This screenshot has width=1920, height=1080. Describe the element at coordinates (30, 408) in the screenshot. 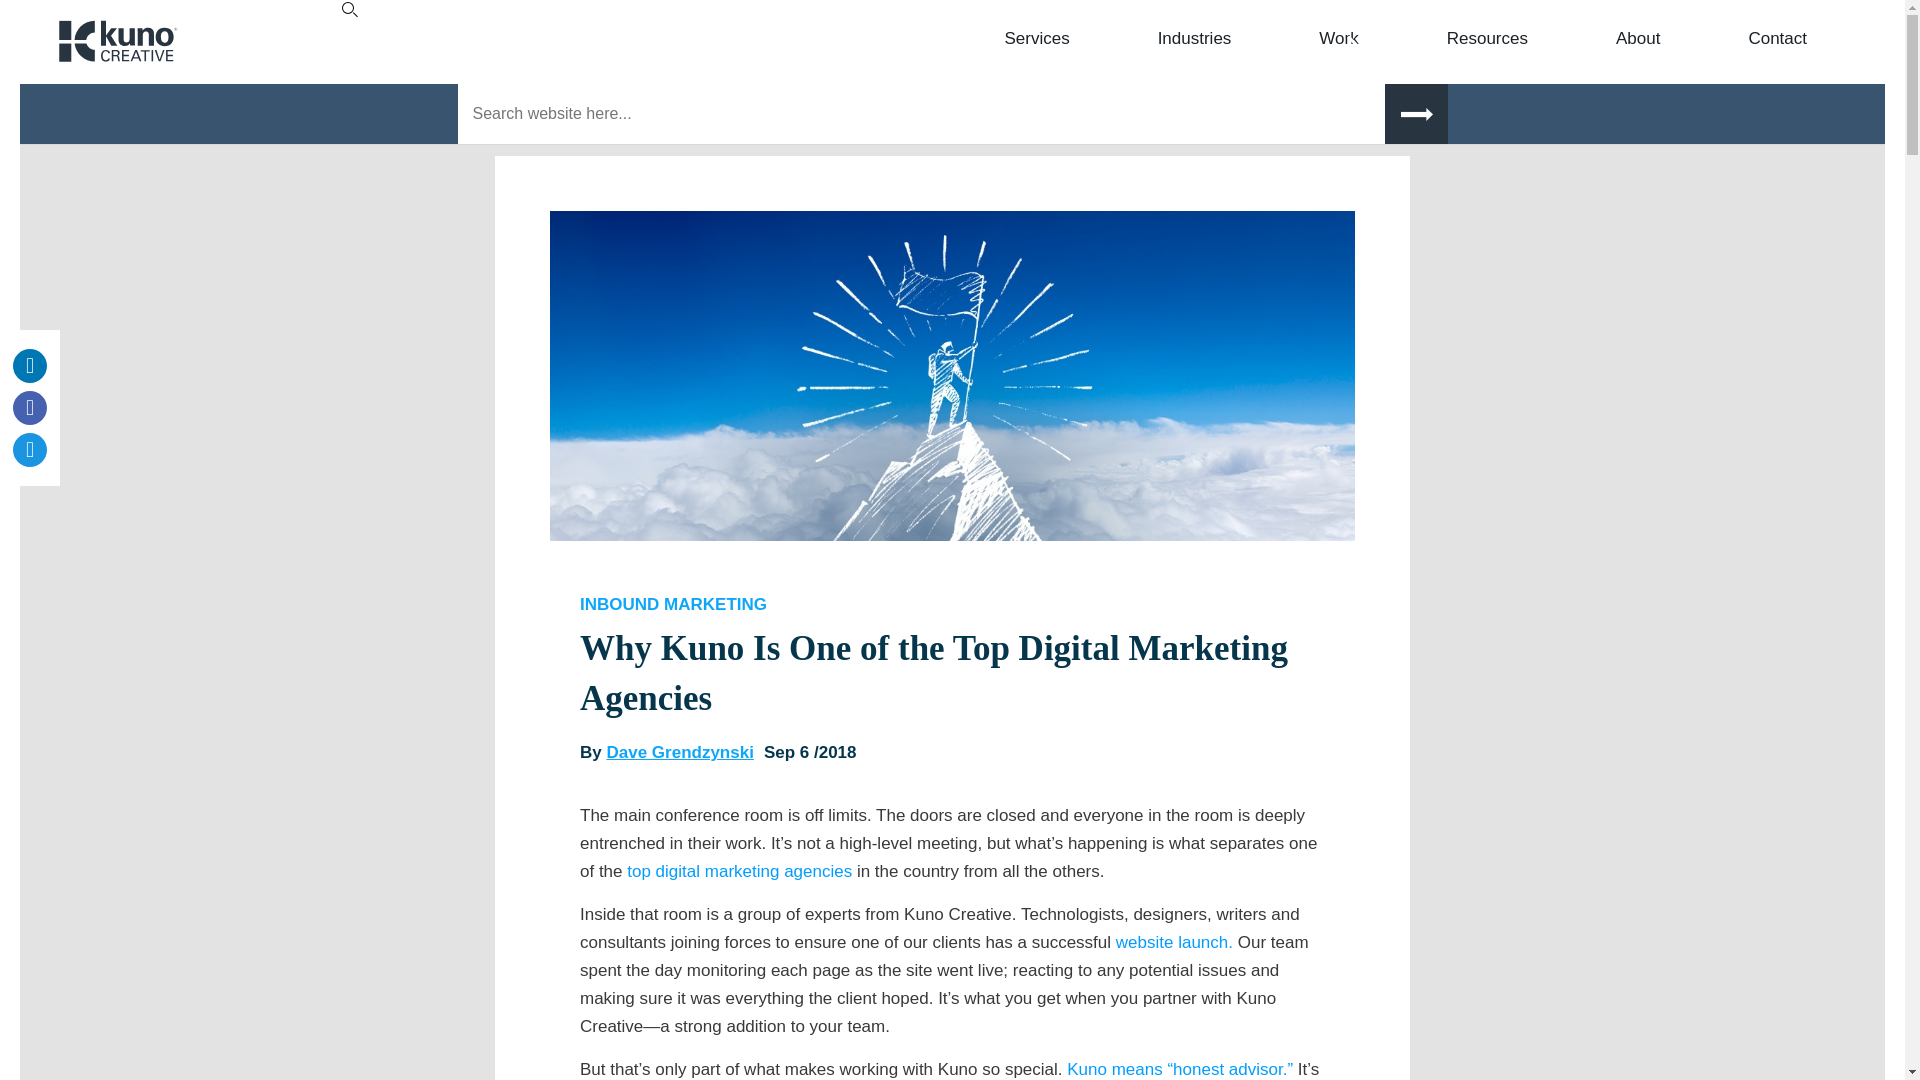

I see `Share on Facebook` at that location.